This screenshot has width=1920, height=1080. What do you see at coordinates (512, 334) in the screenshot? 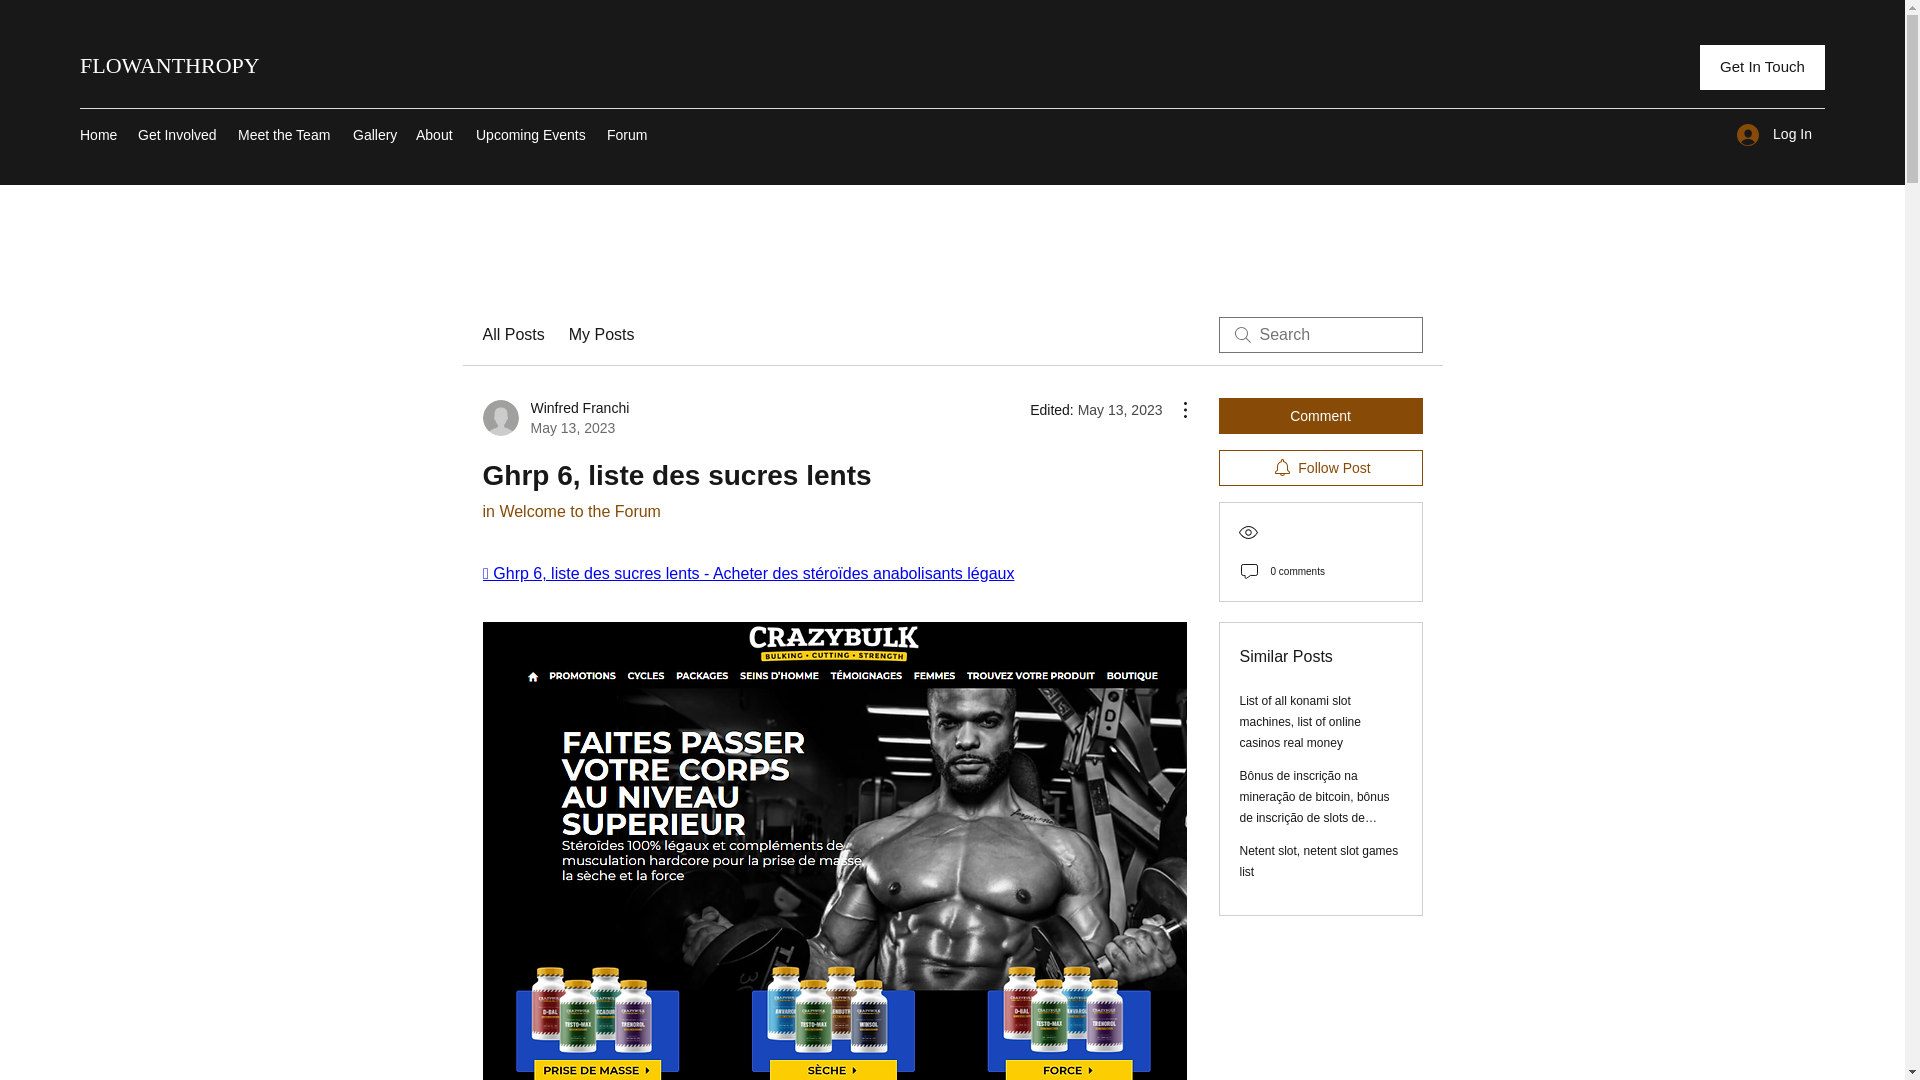
I see `Meet the Team` at bounding box center [512, 334].